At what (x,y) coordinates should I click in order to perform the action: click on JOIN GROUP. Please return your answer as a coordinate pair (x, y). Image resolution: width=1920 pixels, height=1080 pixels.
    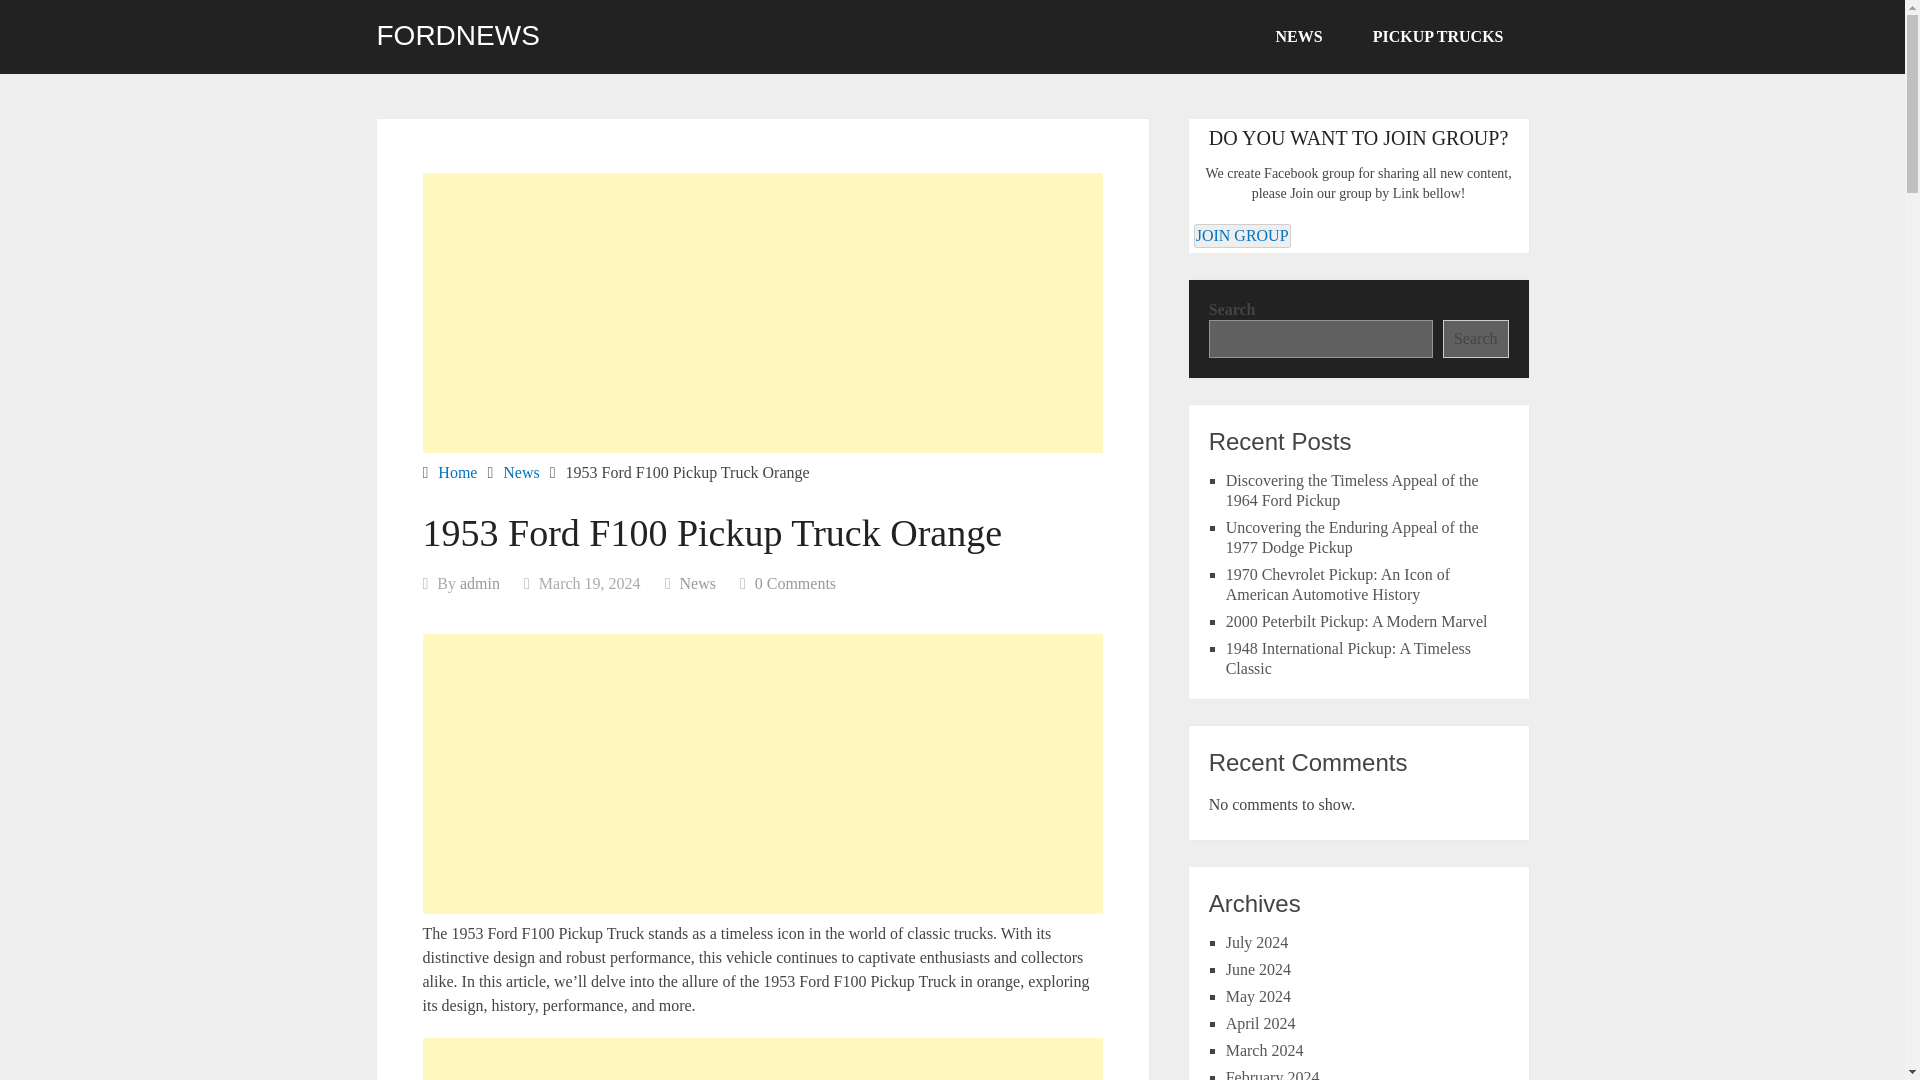
    Looking at the image, I should click on (1242, 236).